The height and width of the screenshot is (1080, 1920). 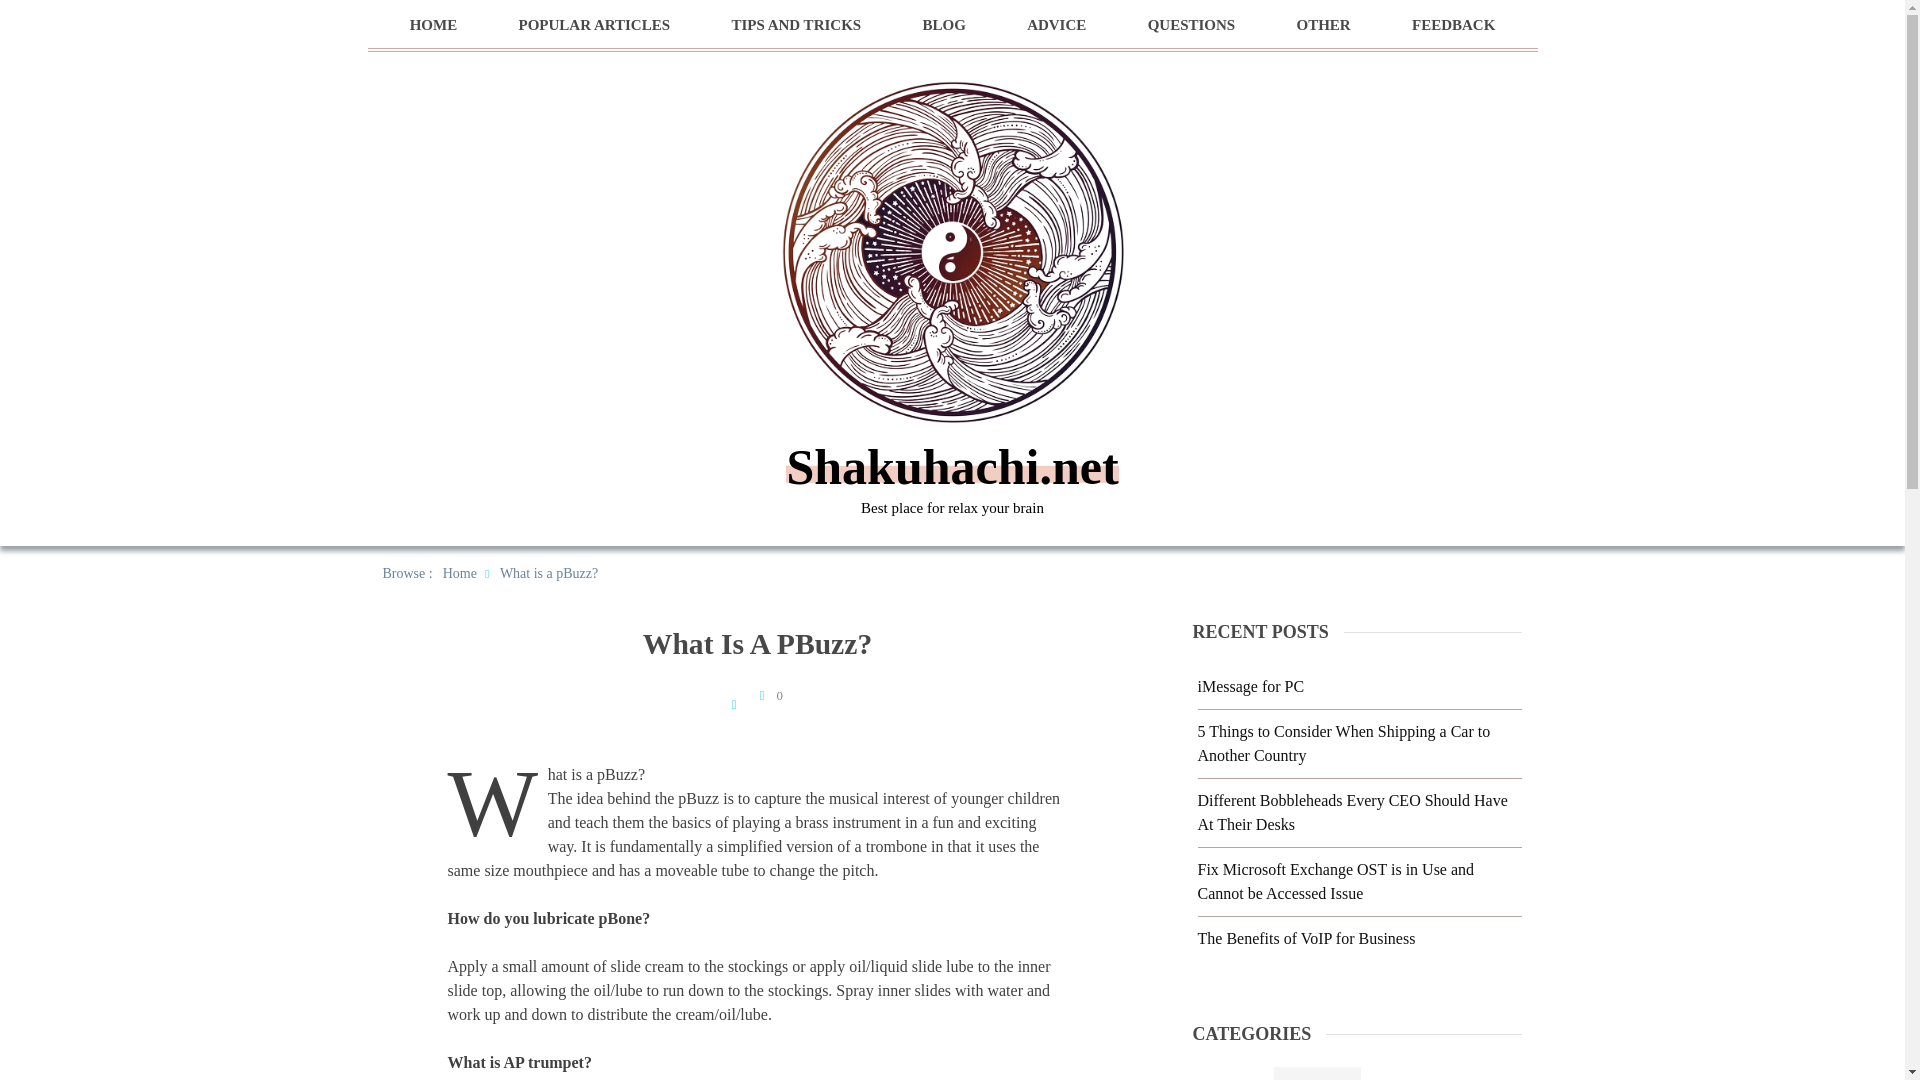 I want to click on Home, so click(x=460, y=573).